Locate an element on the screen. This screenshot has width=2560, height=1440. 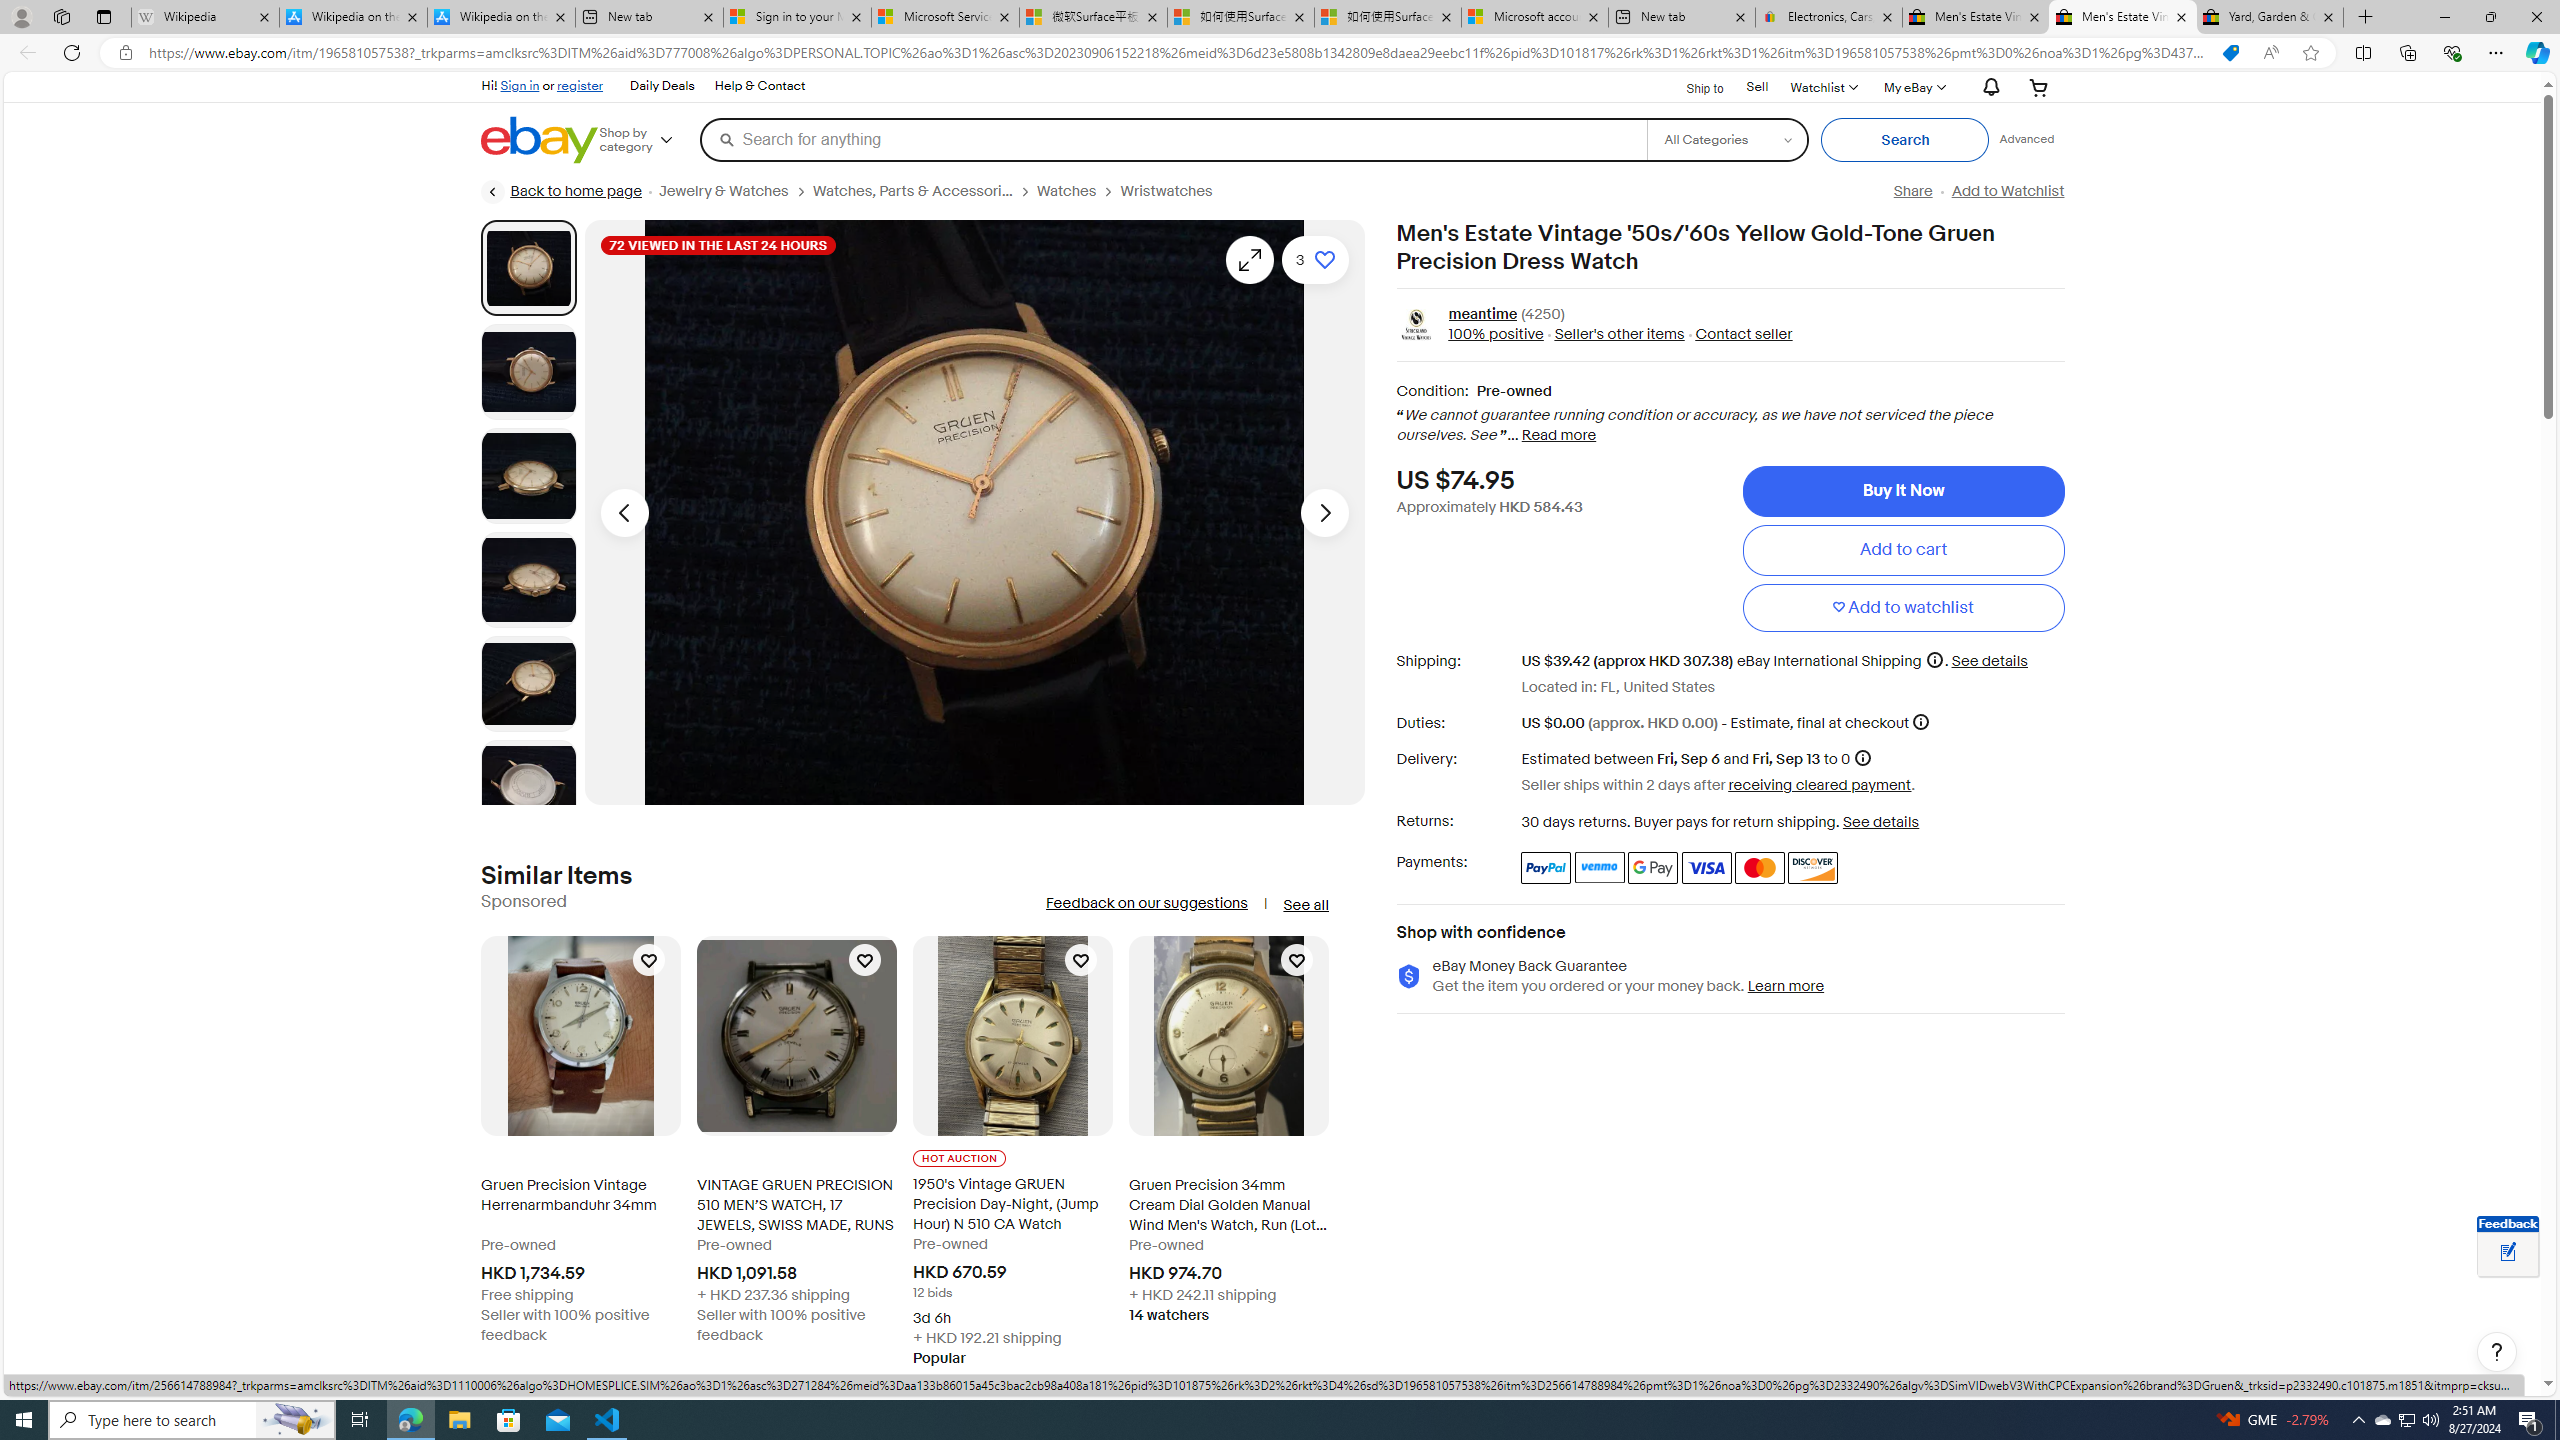
Share is located at coordinates (1912, 191).